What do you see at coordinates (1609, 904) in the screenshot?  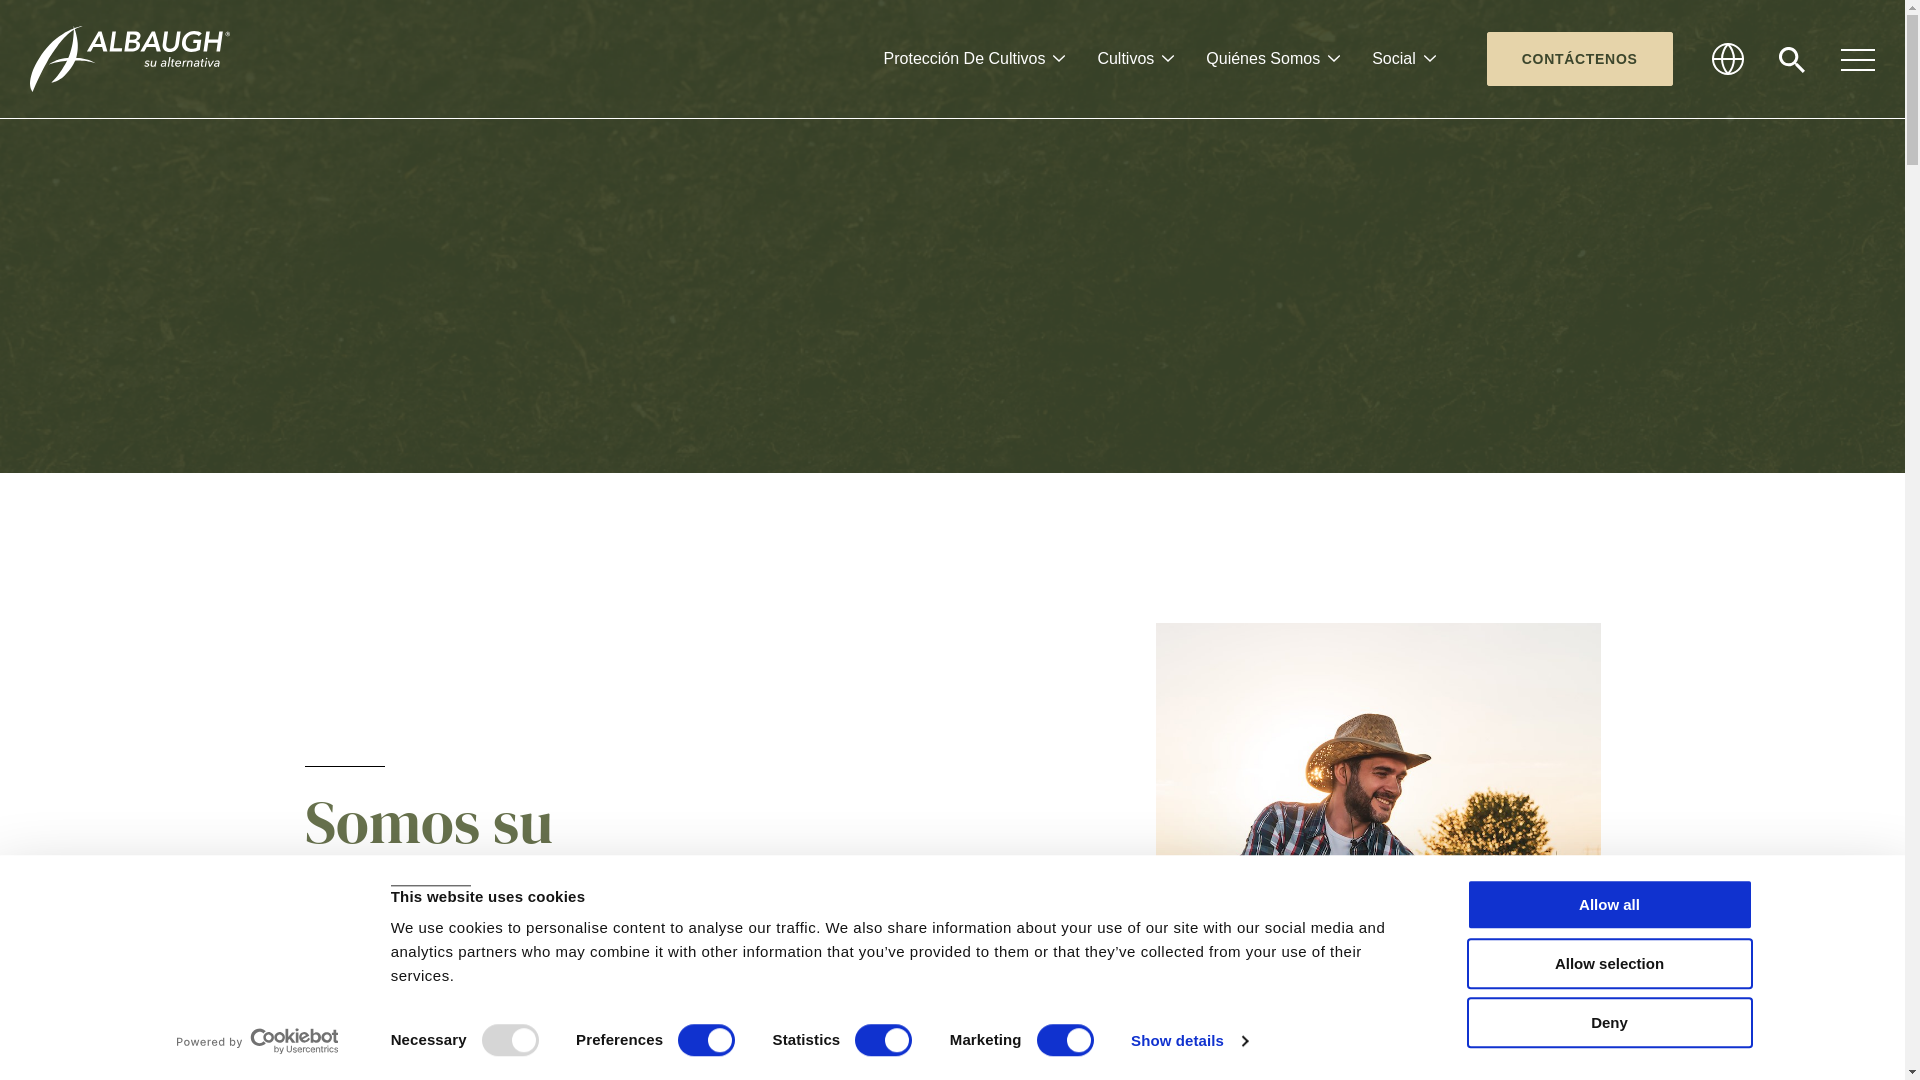 I see `Allow all` at bounding box center [1609, 904].